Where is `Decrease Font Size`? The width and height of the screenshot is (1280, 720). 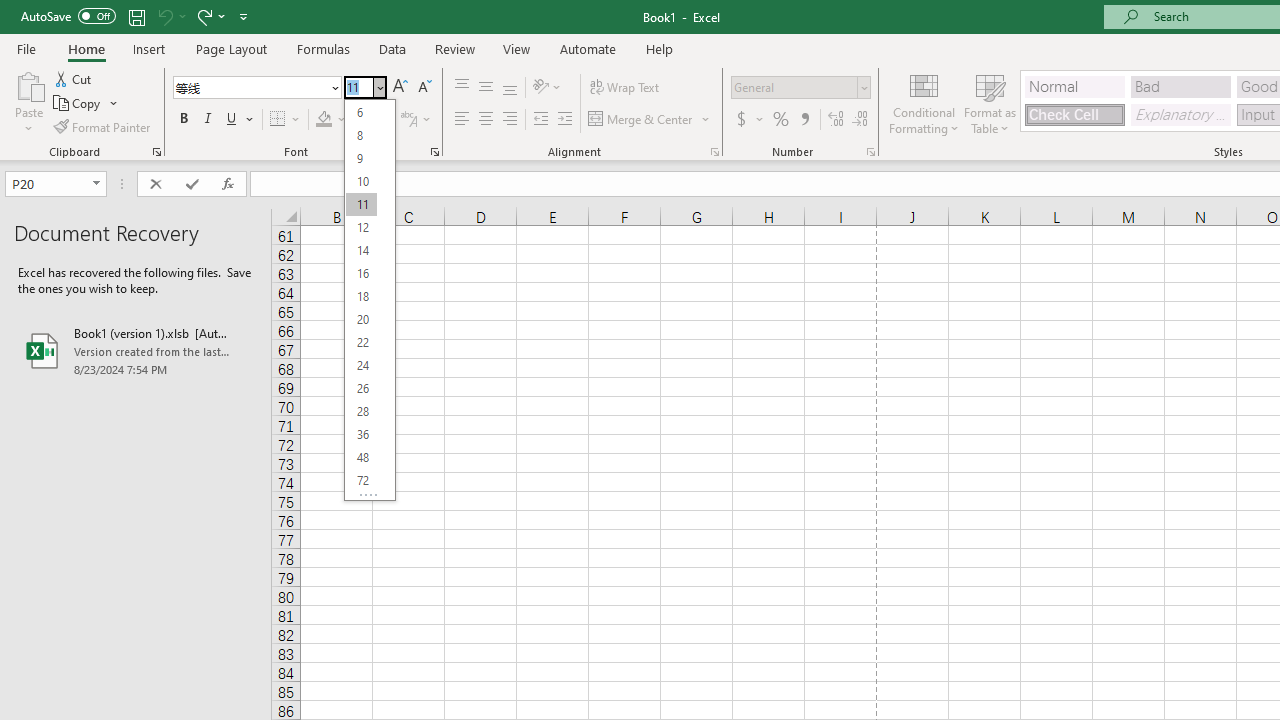
Decrease Font Size is located at coordinates (424, 88).